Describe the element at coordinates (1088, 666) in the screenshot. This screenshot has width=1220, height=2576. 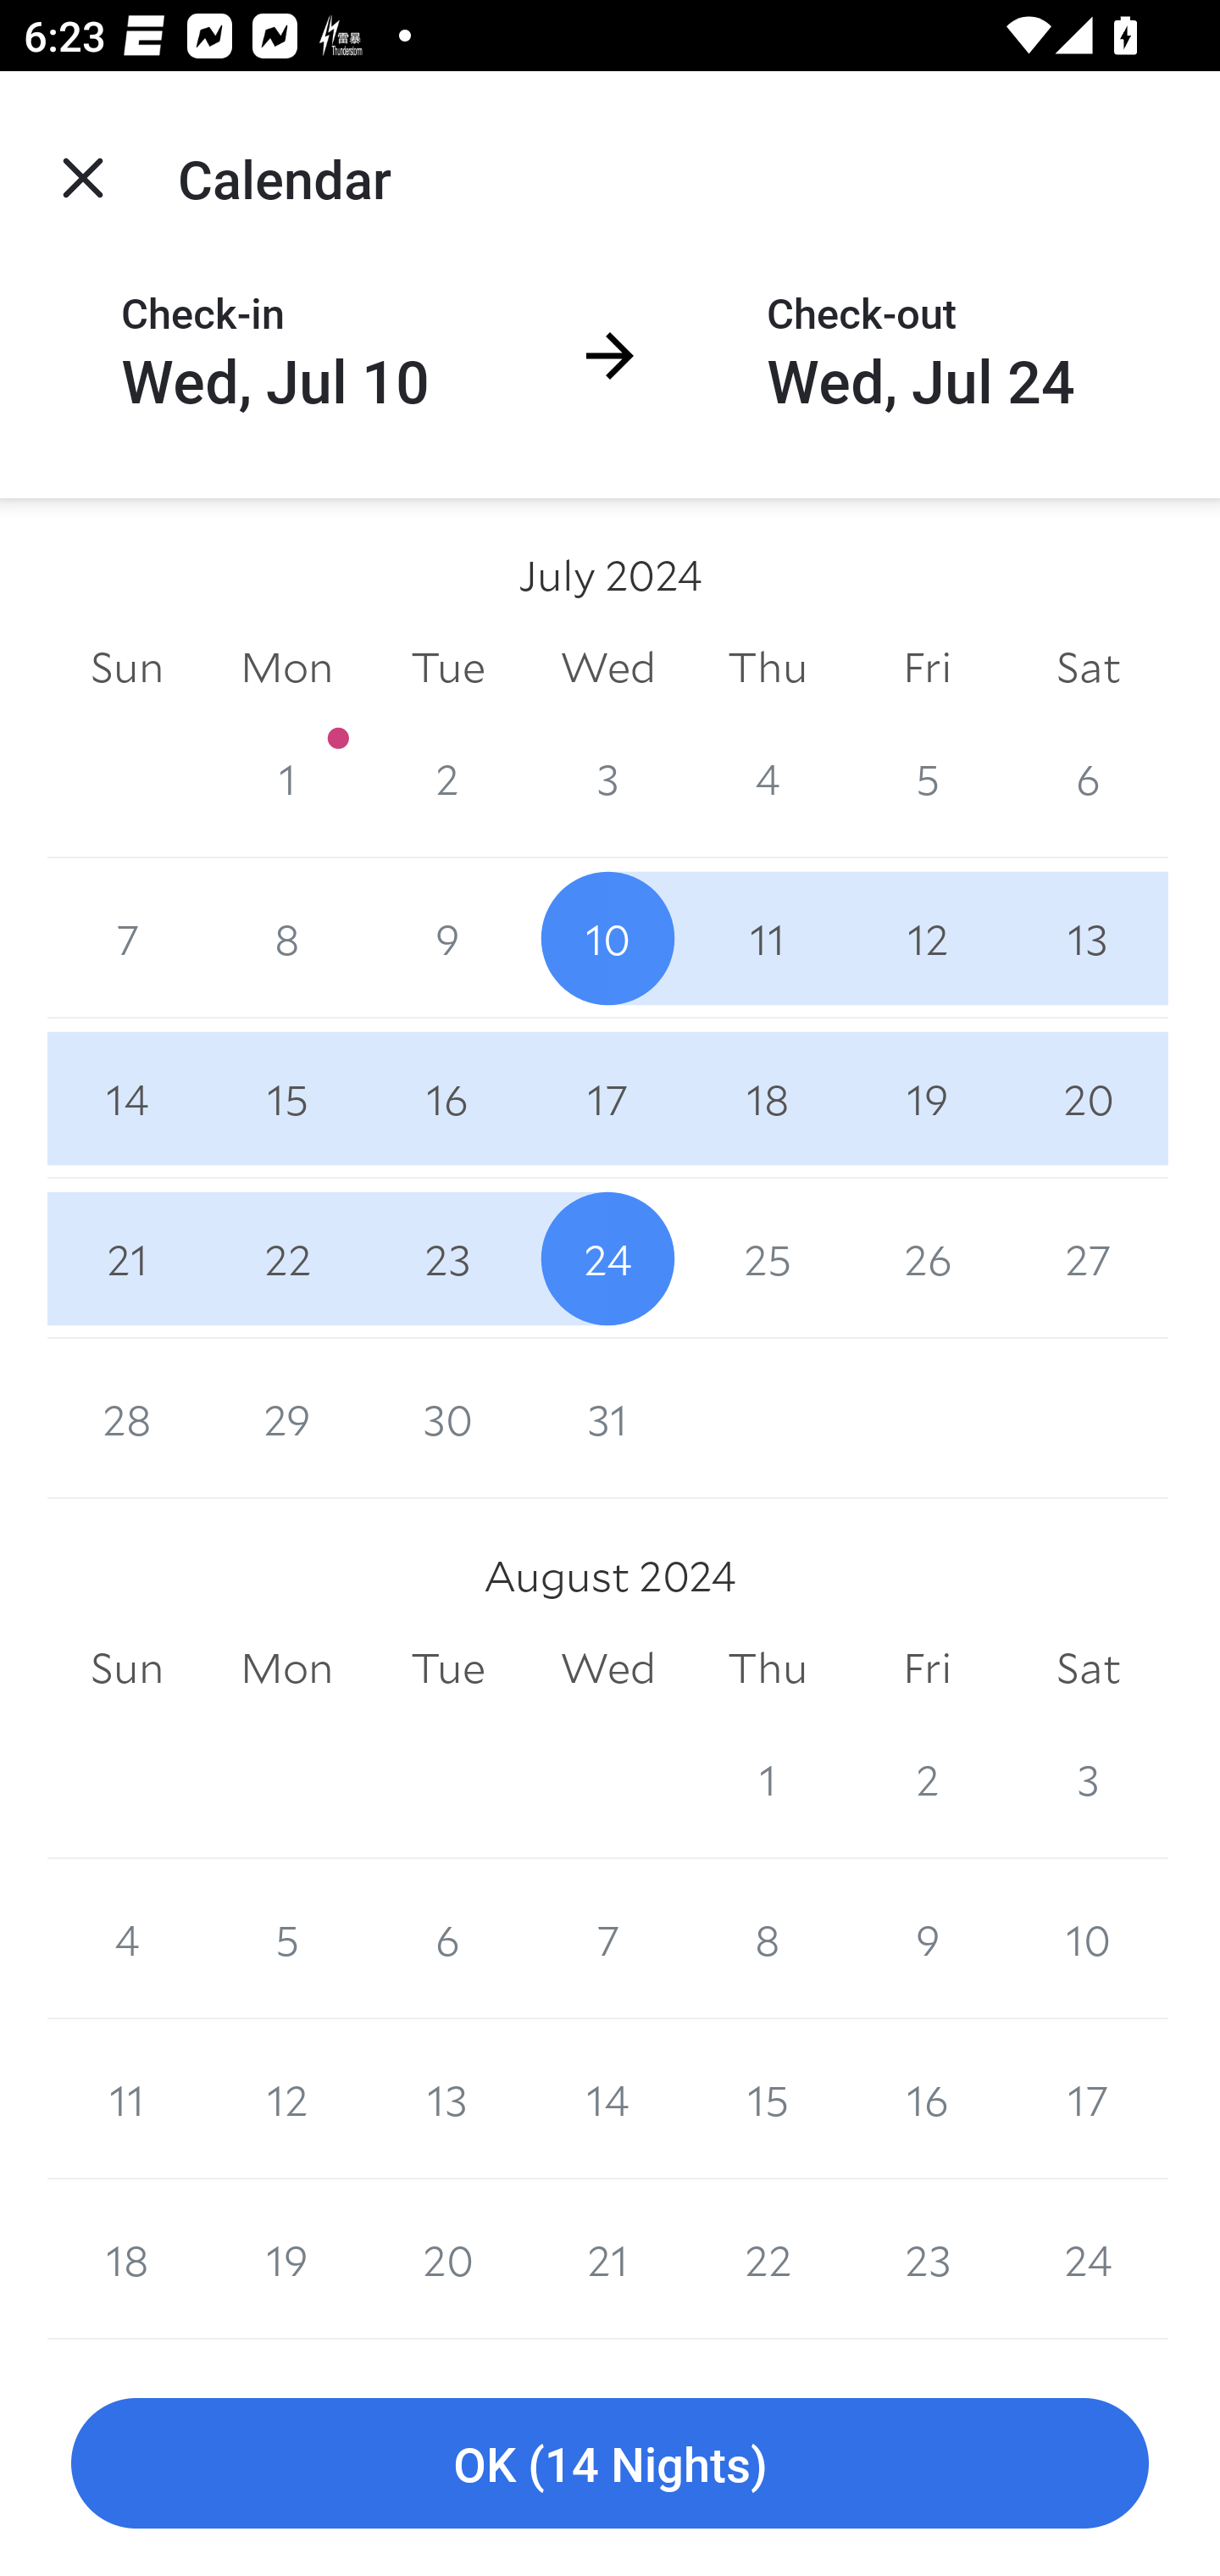
I see `Sat` at that location.